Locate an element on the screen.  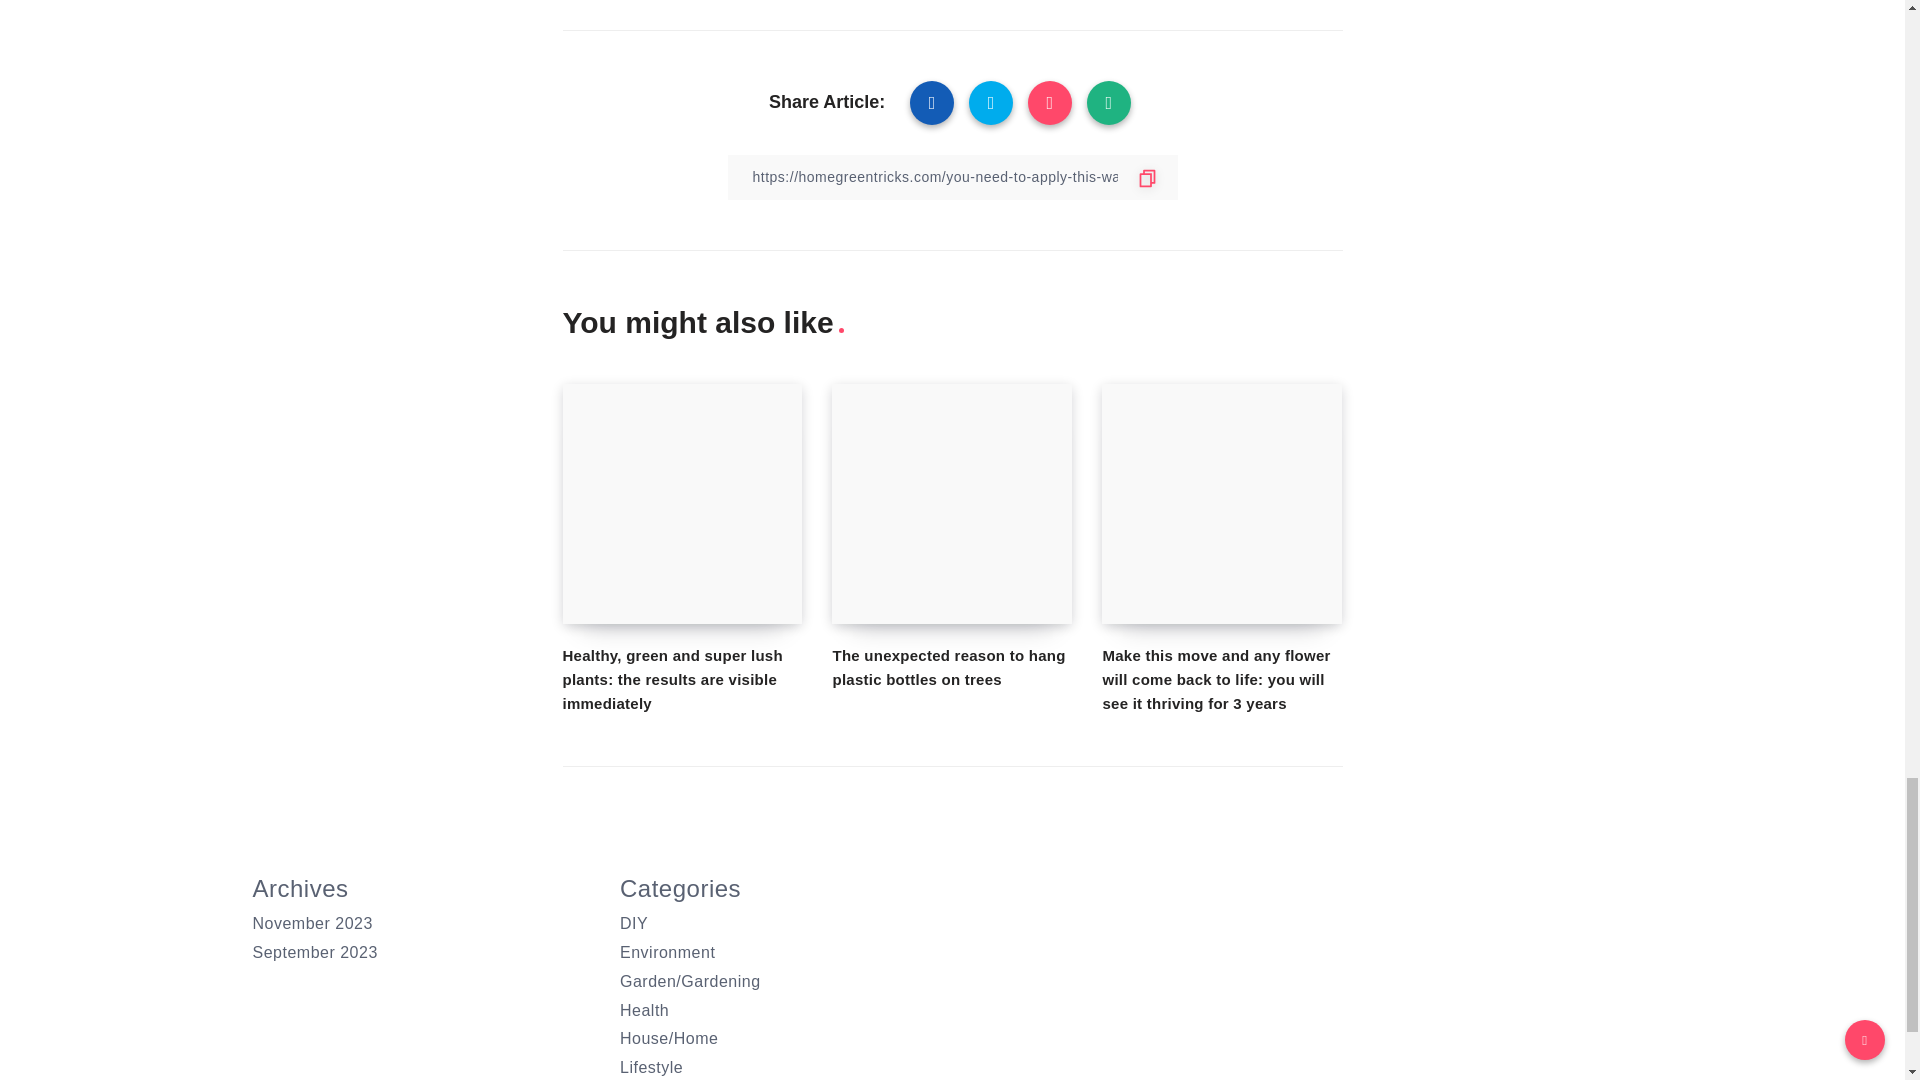
DIY is located at coordinates (634, 923).